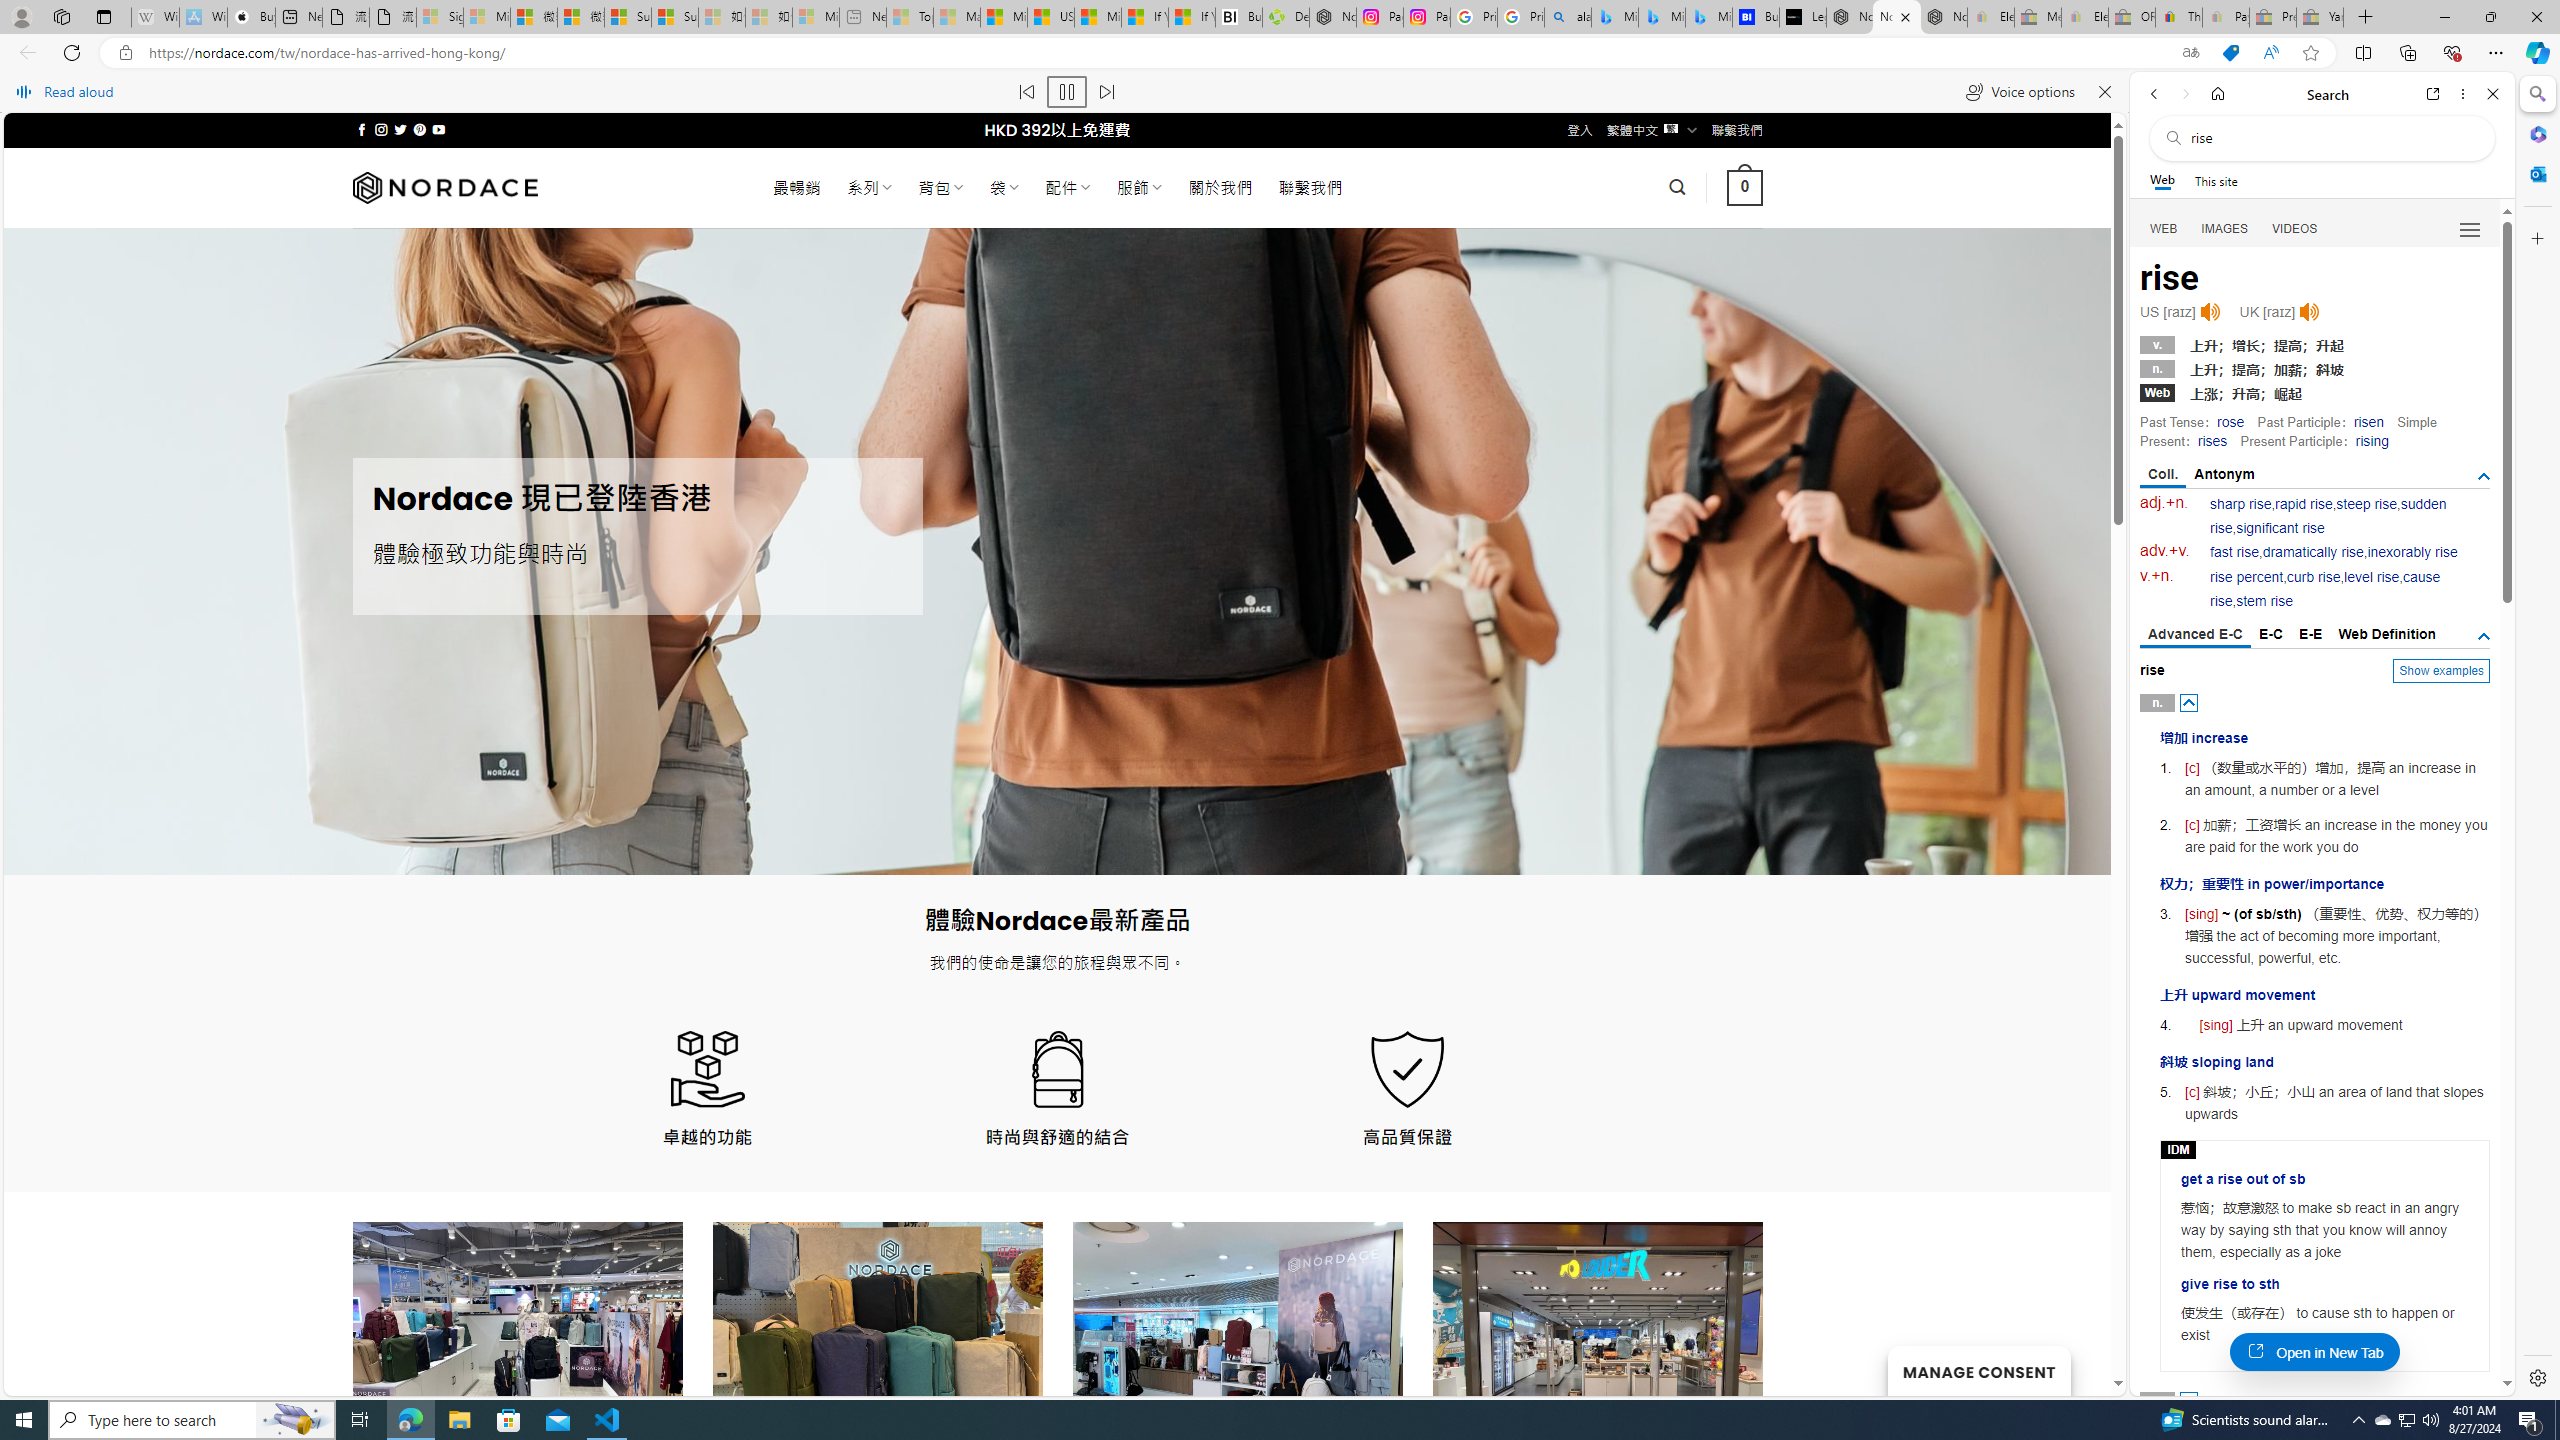 The image size is (2560, 1440). What do you see at coordinates (1614, 17) in the screenshot?
I see `Microsoft Bing Travel - Flights from Hong Kong to Bangkok` at bounding box center [1614, 17].